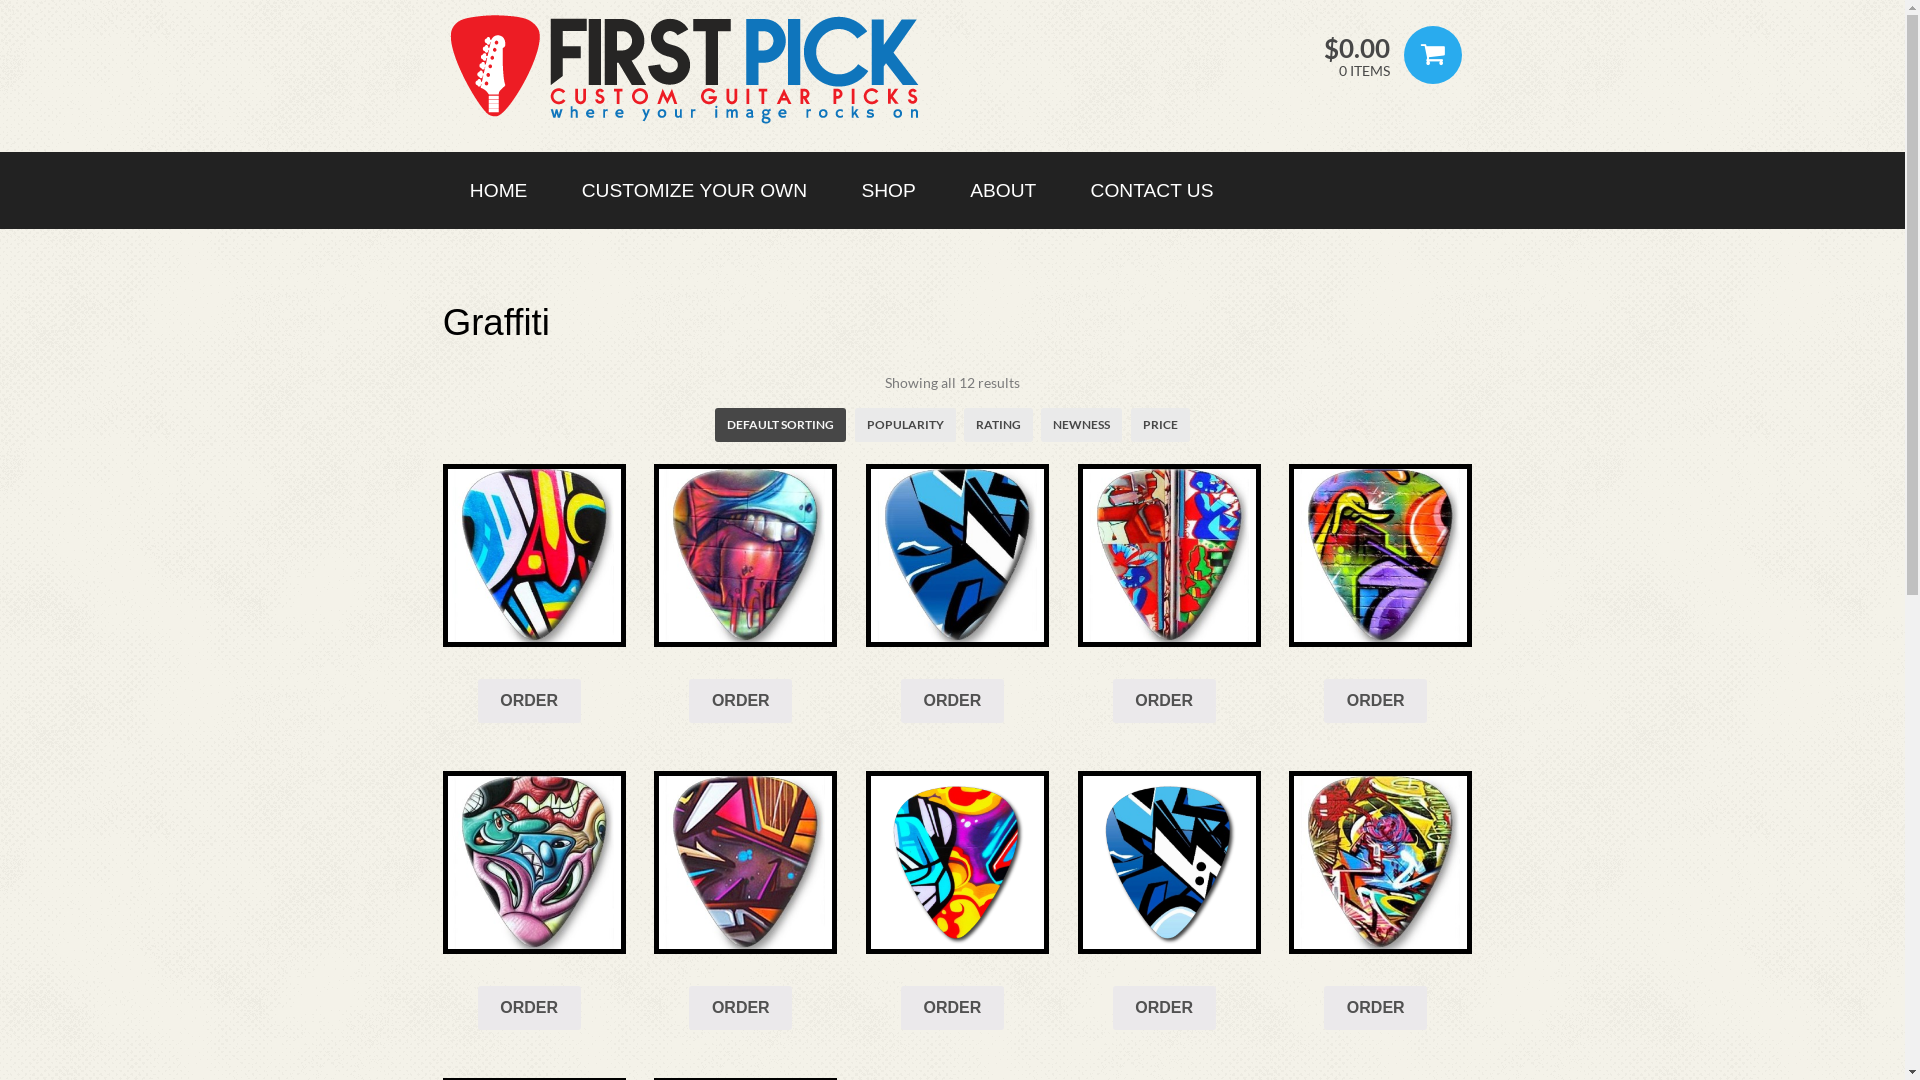 This screenshot has height=1080, width=1920. Describe the element at coordinates (1380, 862) in the screenshot. I see `32` at that location.